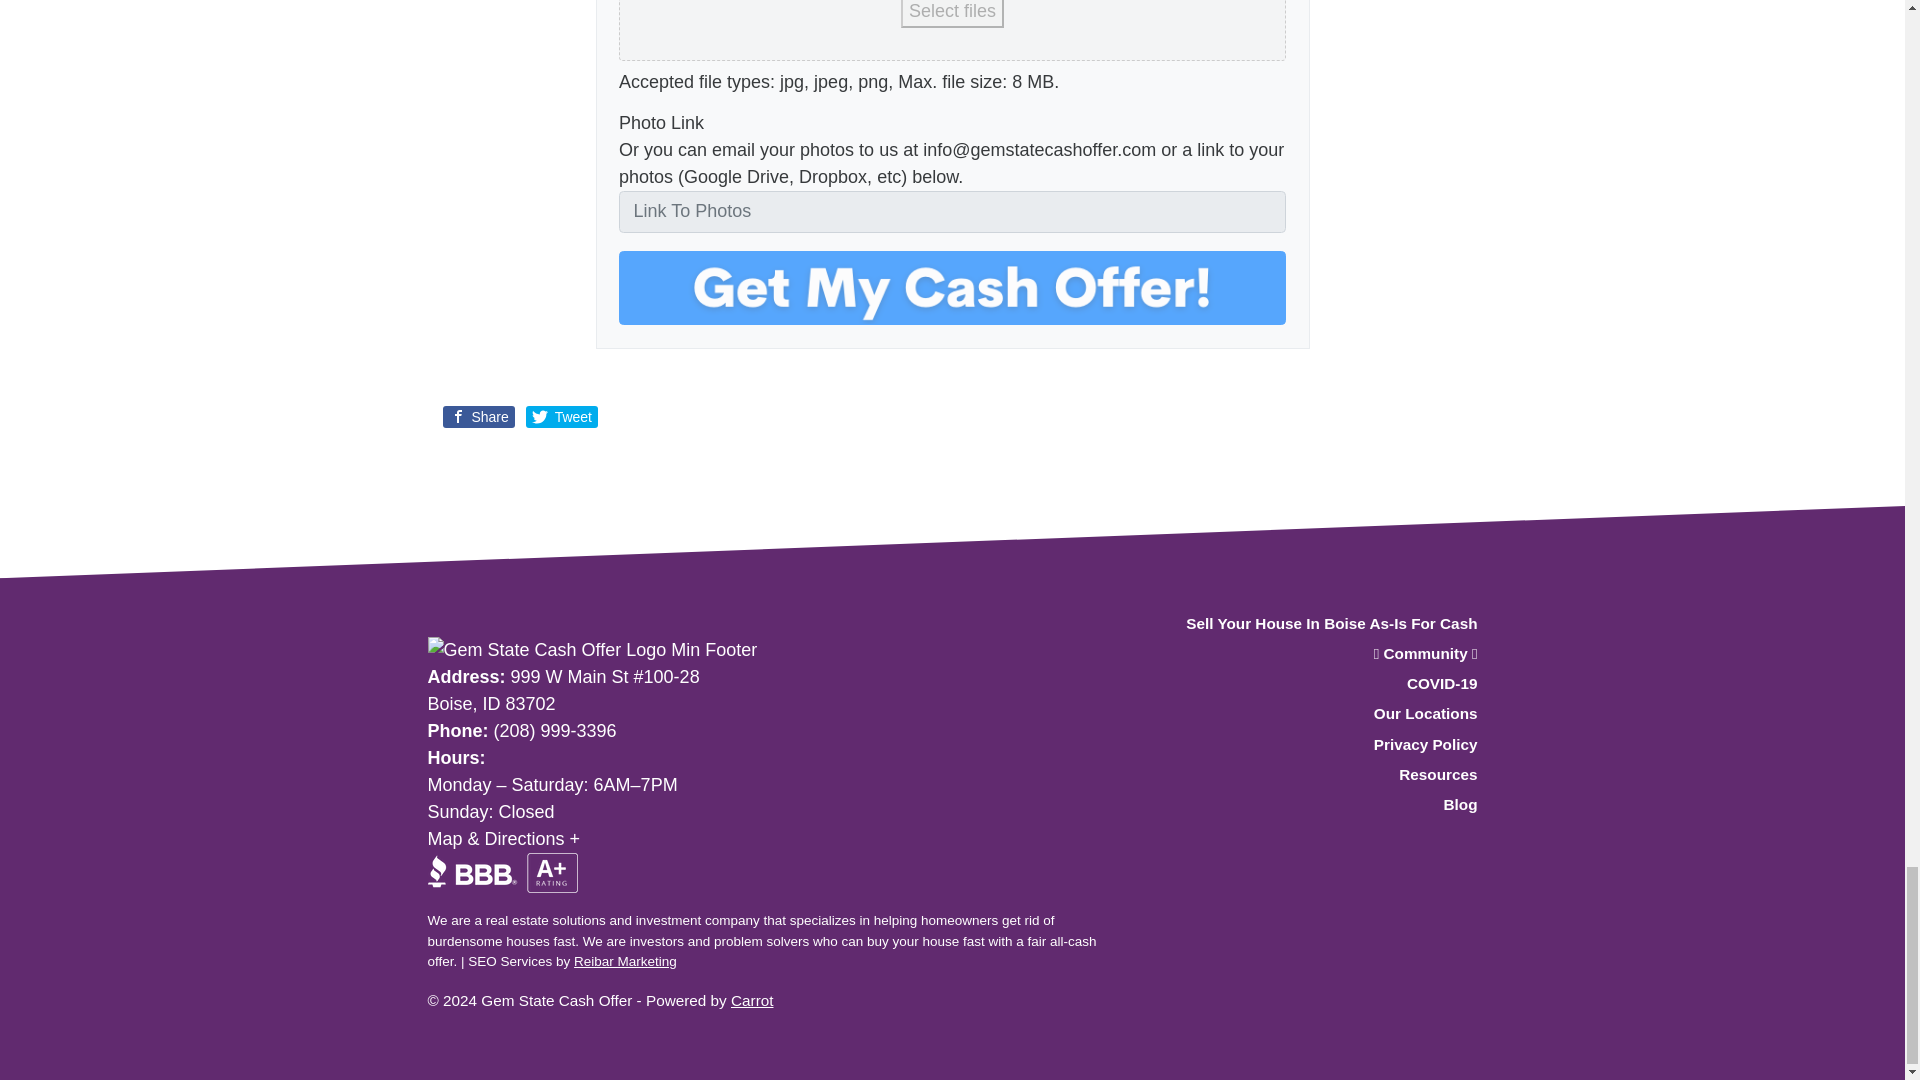 The image size is (1920, 1080). What do you see at coordinates (1313, 684) in the screenshot?
I see `COVID-19` at bounding box center [1313, 684].